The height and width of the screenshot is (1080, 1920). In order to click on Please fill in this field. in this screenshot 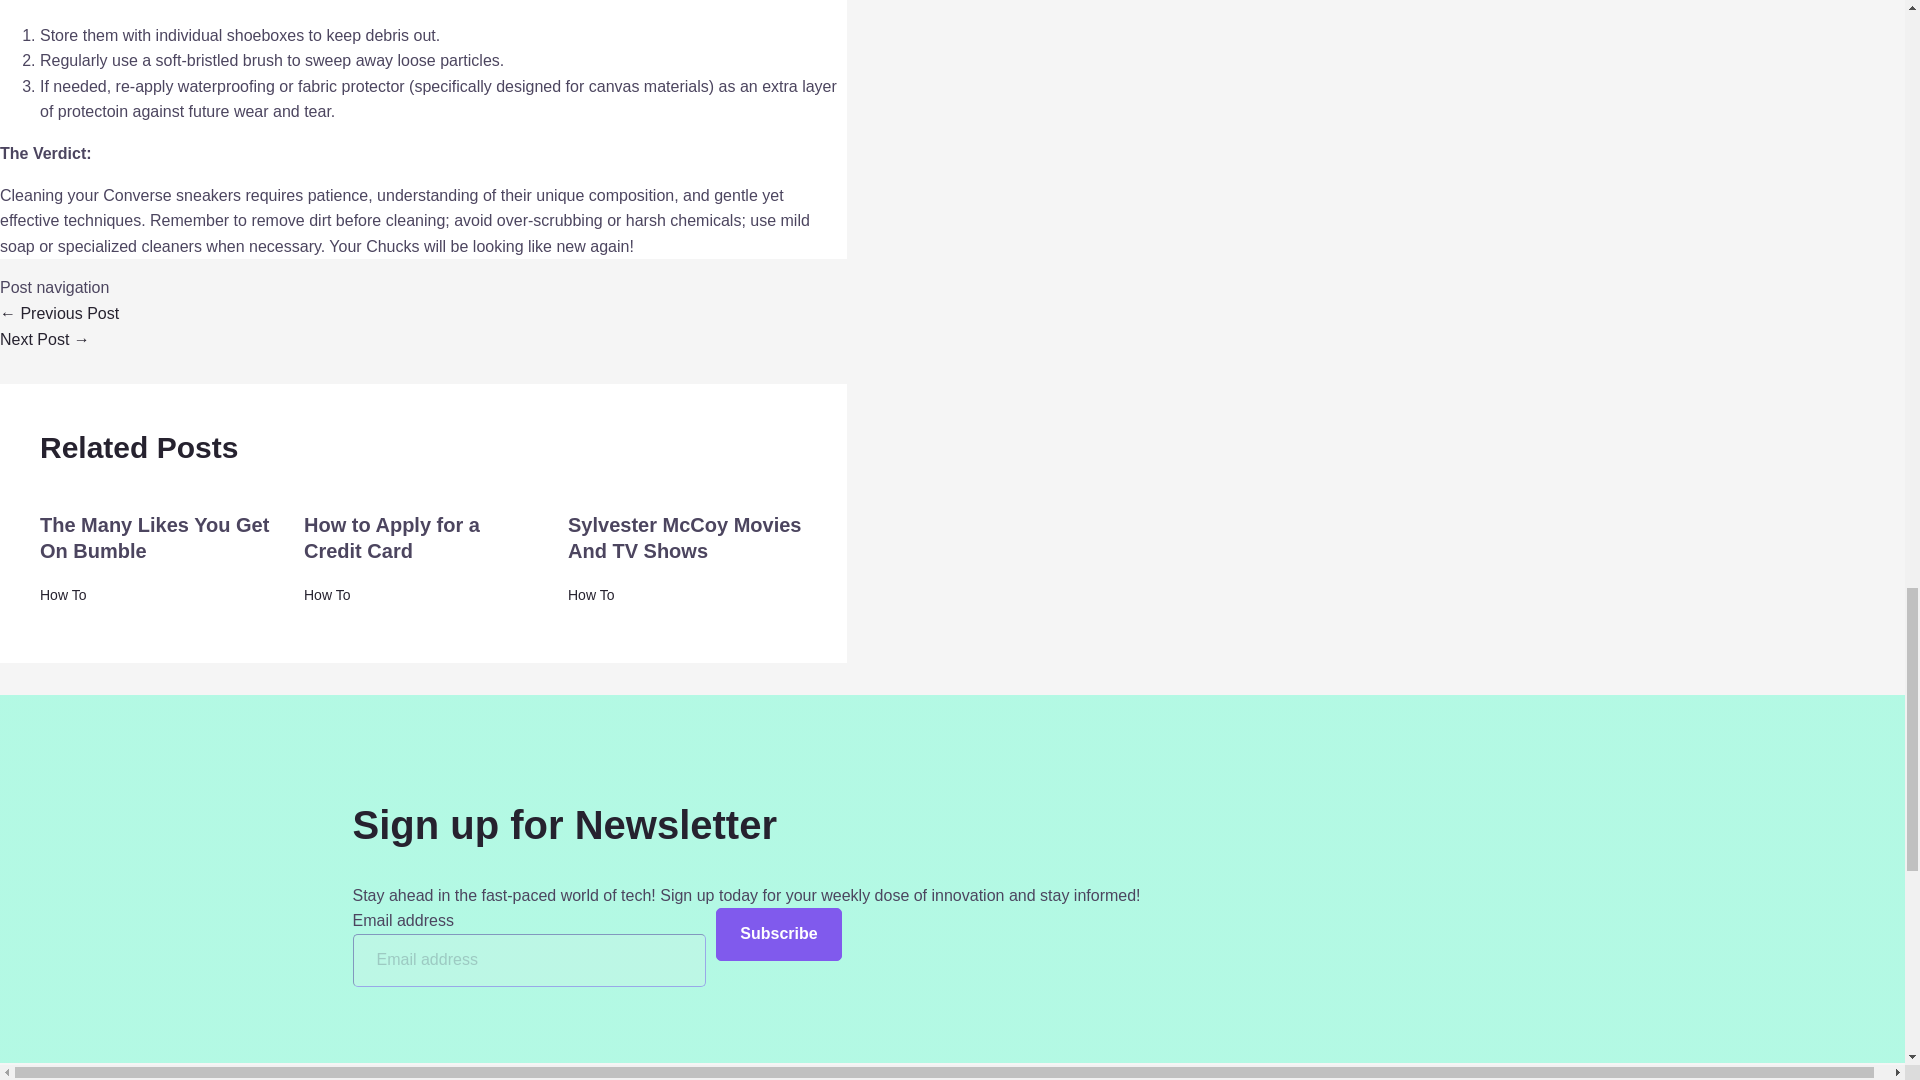, I will do `click(528, 960)`.